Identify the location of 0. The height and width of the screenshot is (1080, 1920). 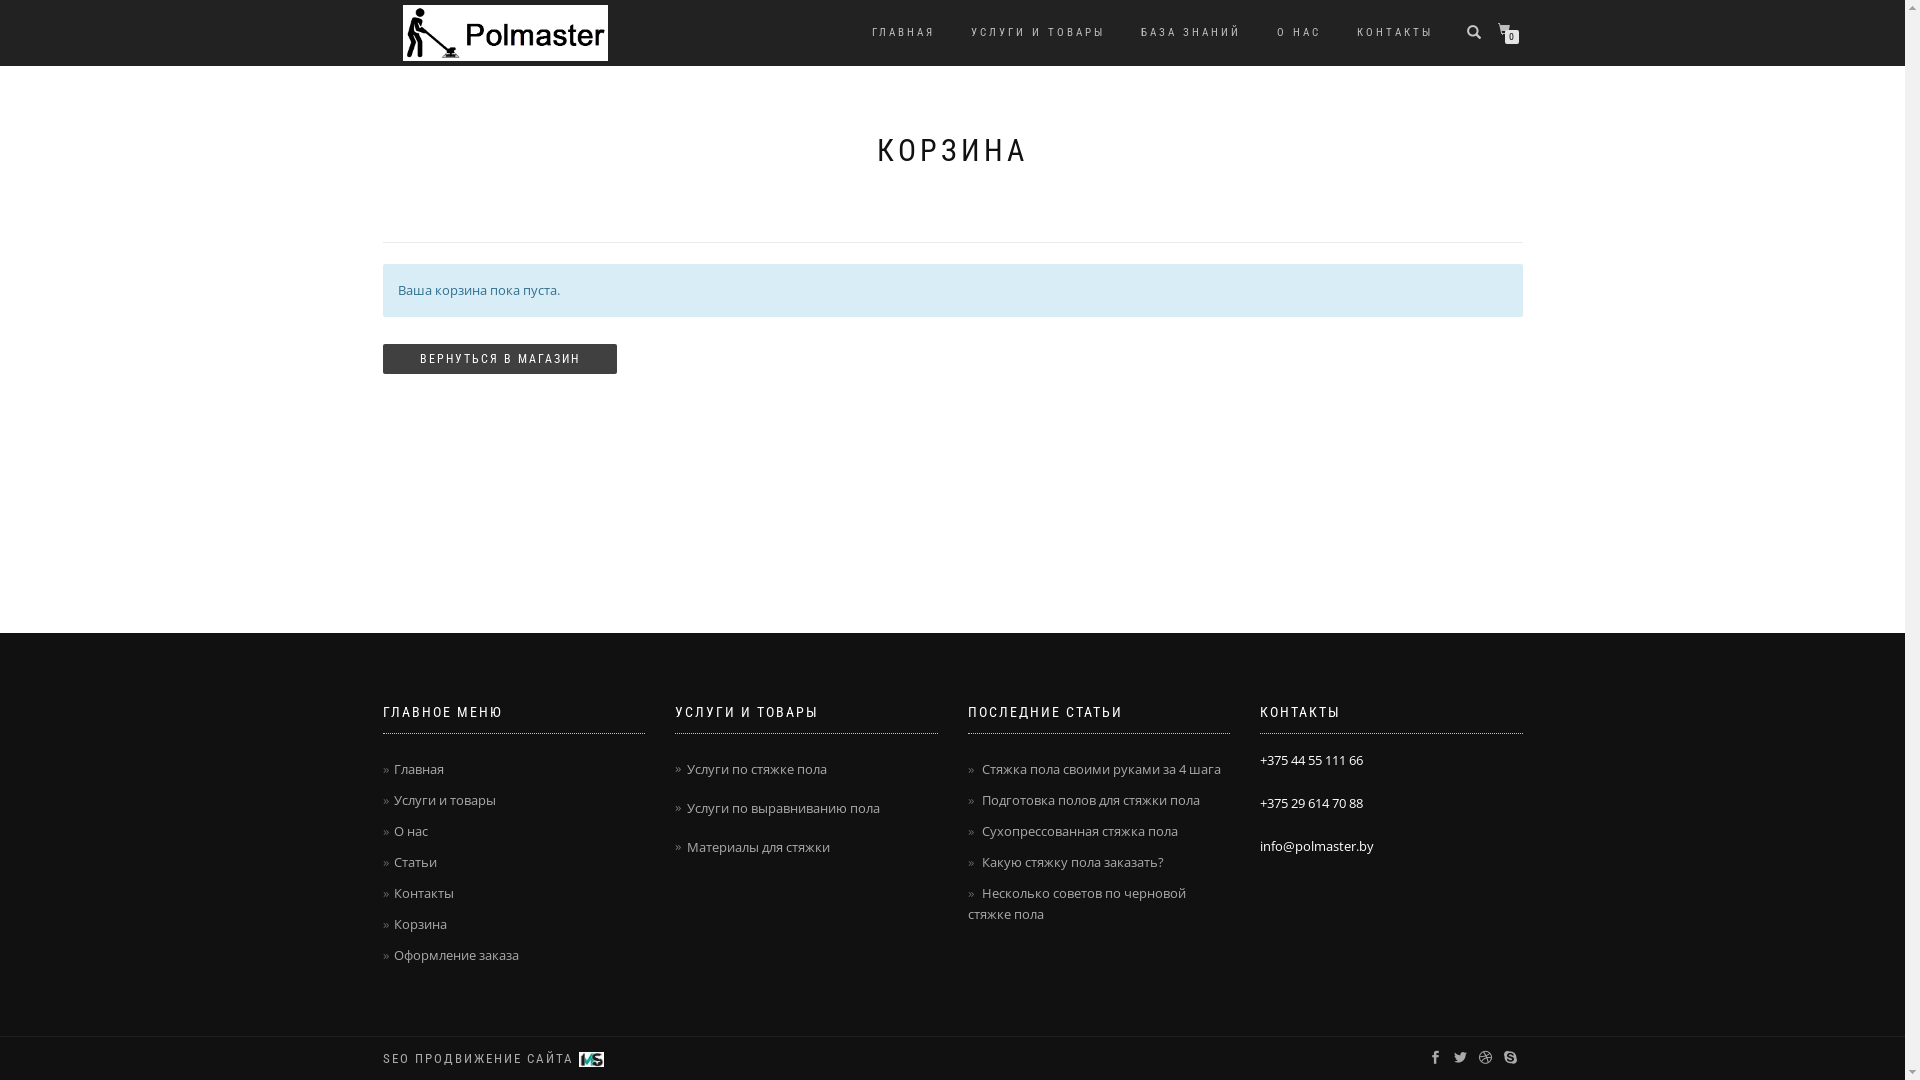
(1508, 30).